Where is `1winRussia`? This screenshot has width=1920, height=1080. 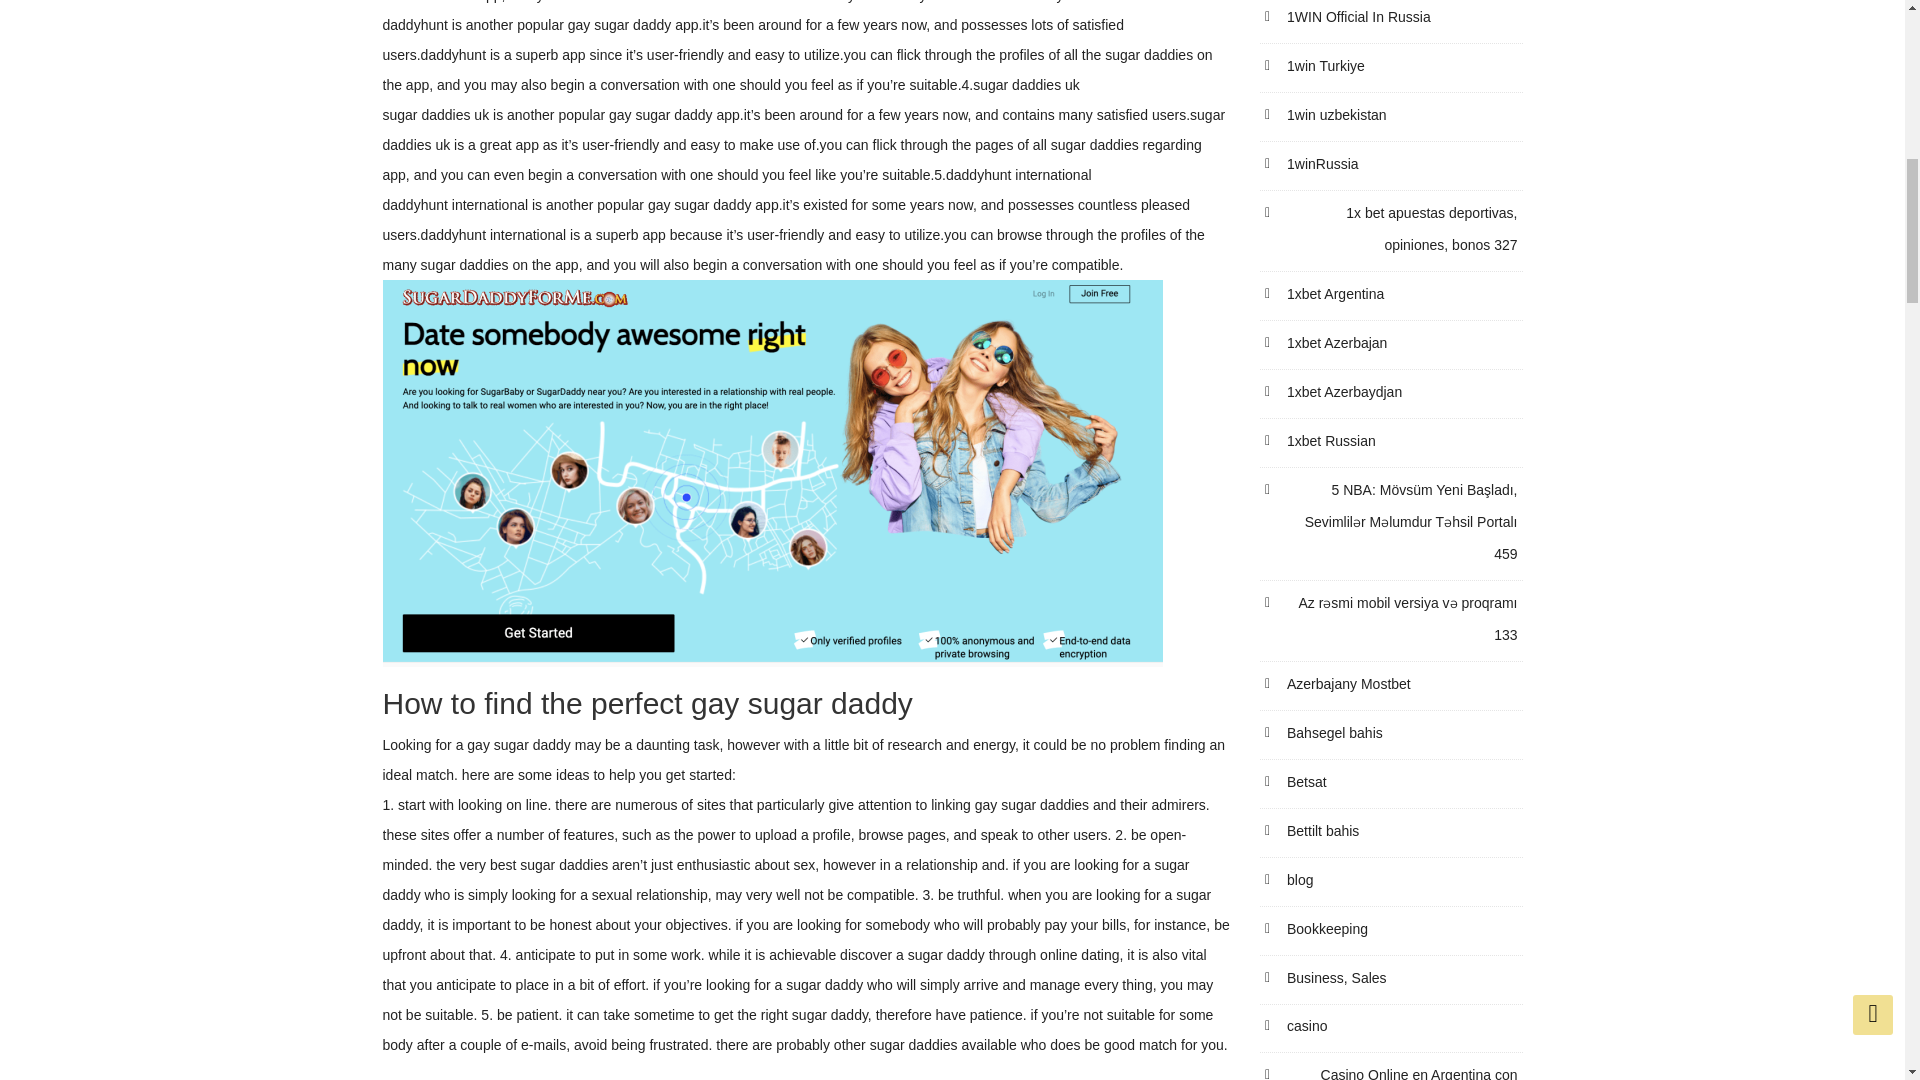
1winRussia is located at coordinates (1312, 164).